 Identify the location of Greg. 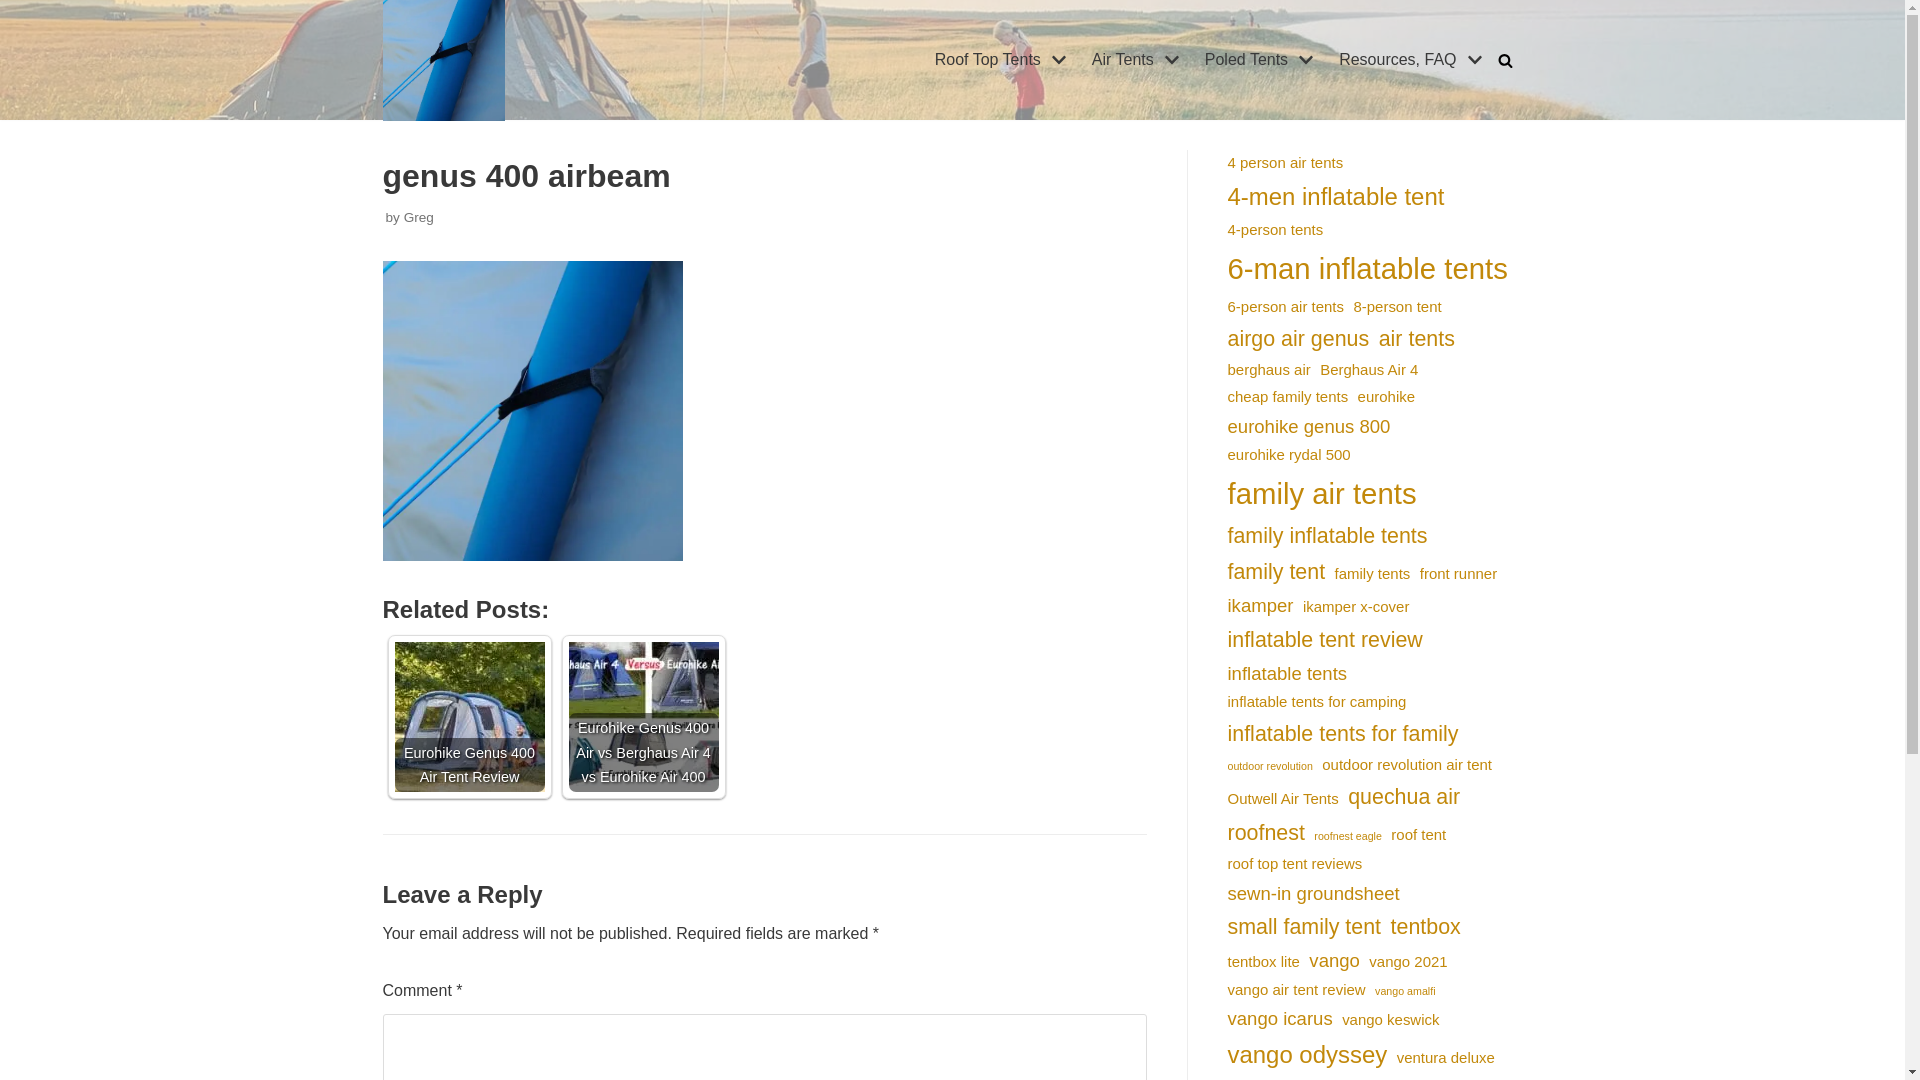
(419, 218).